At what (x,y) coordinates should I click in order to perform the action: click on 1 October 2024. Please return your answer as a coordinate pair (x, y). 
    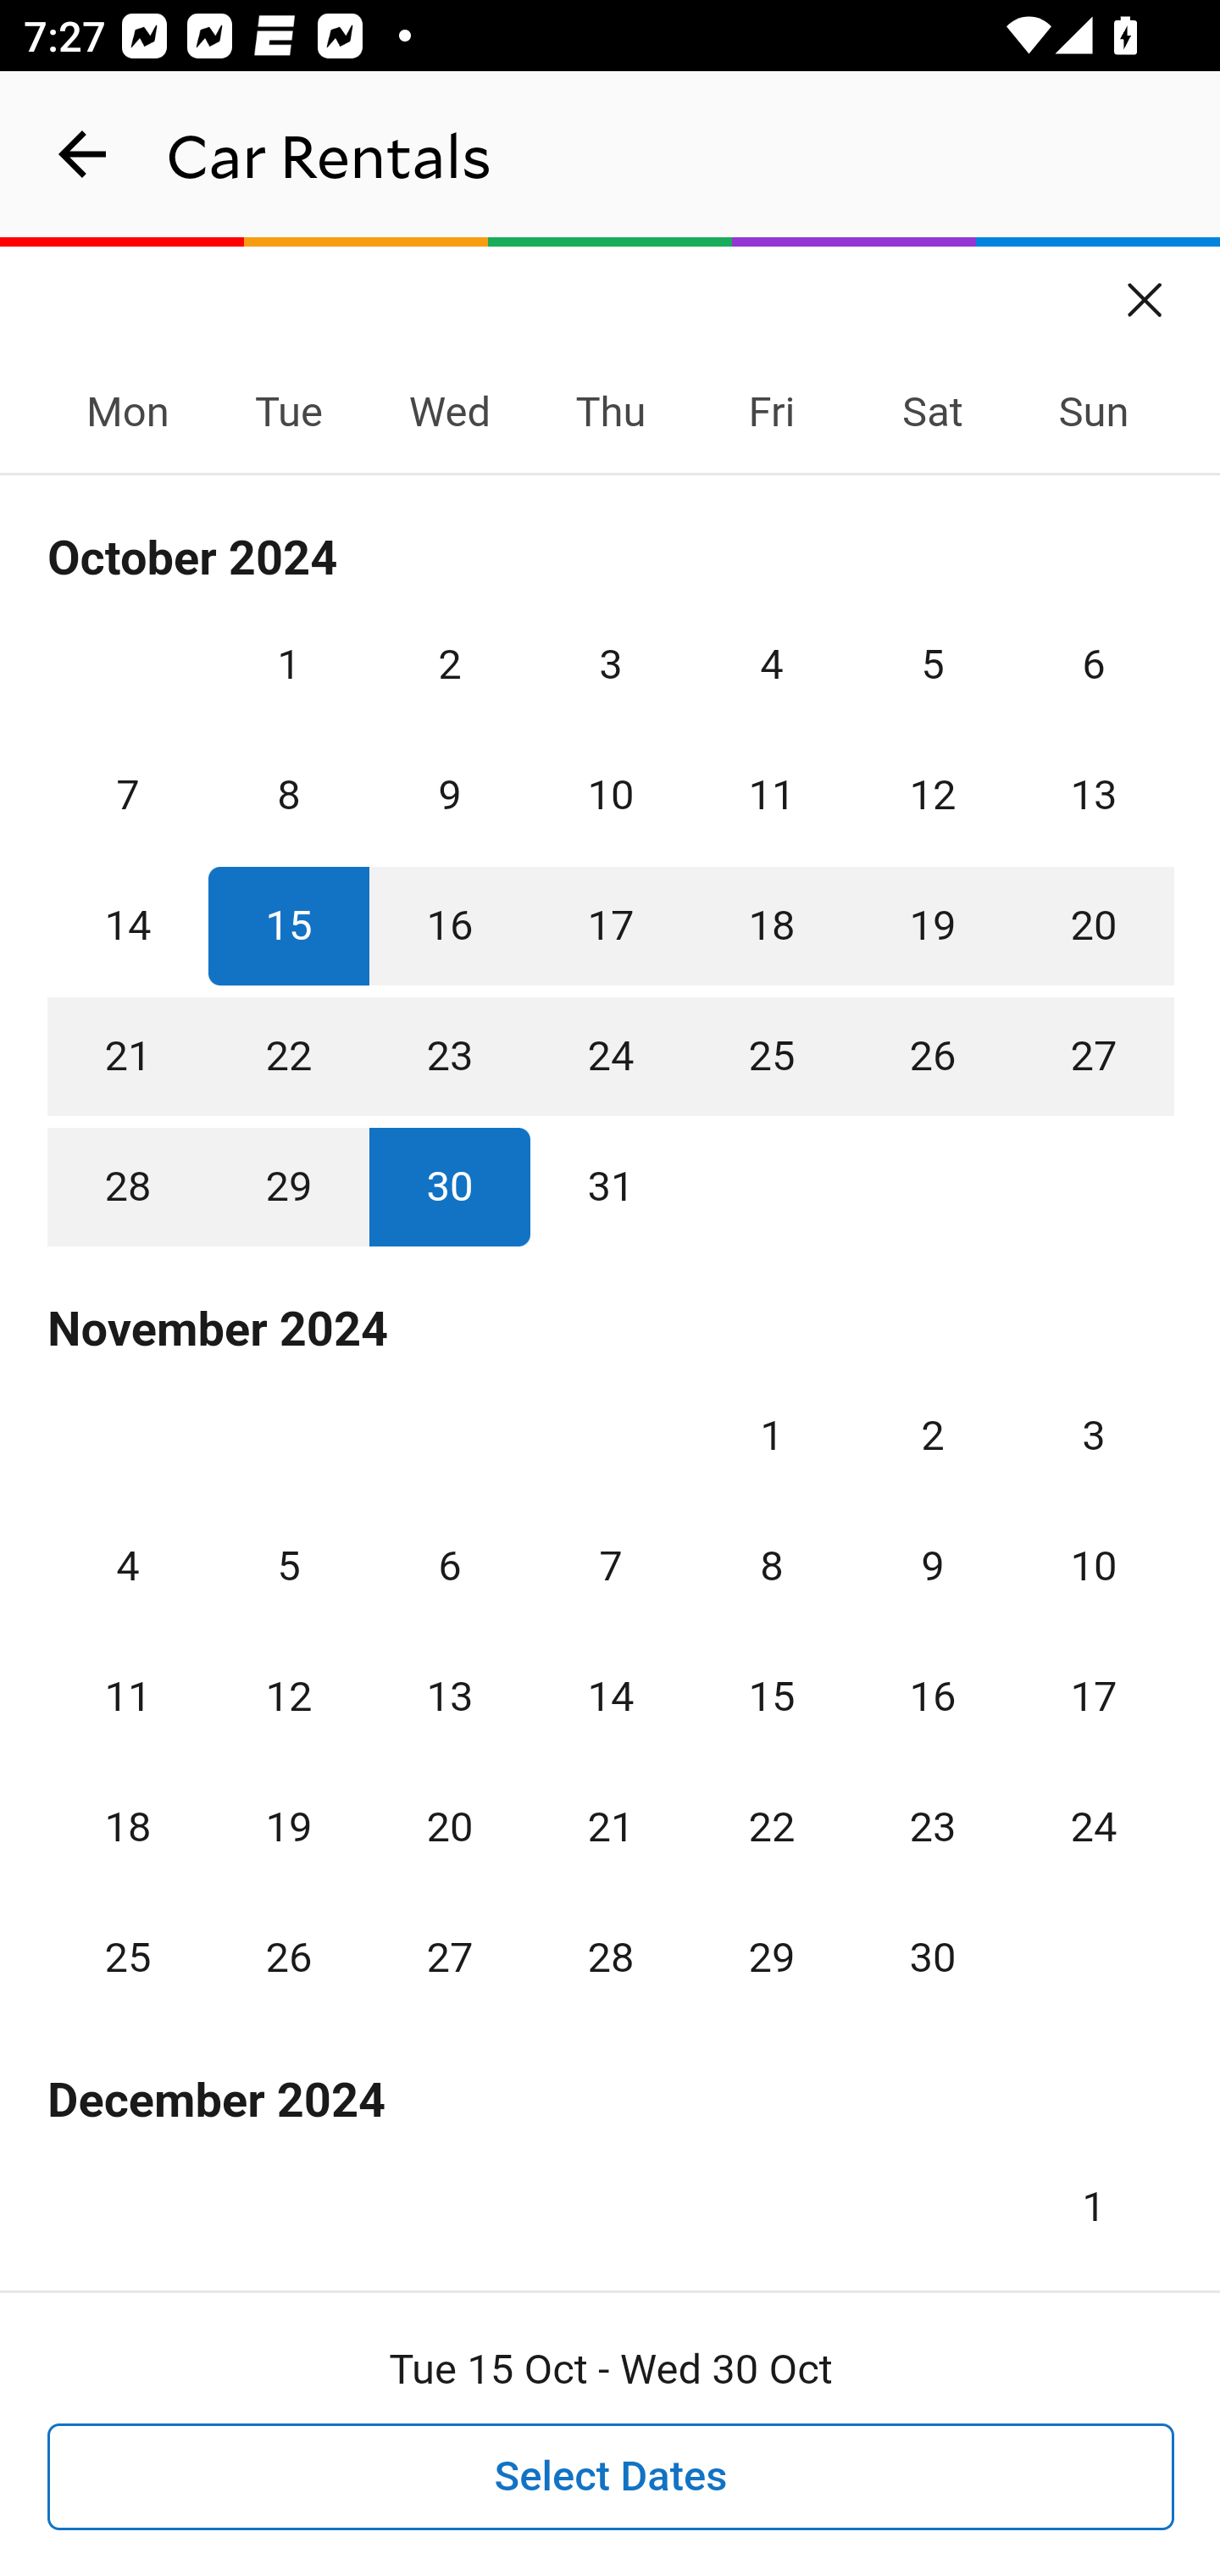
    Looking at the image, I should click on (288, 664).